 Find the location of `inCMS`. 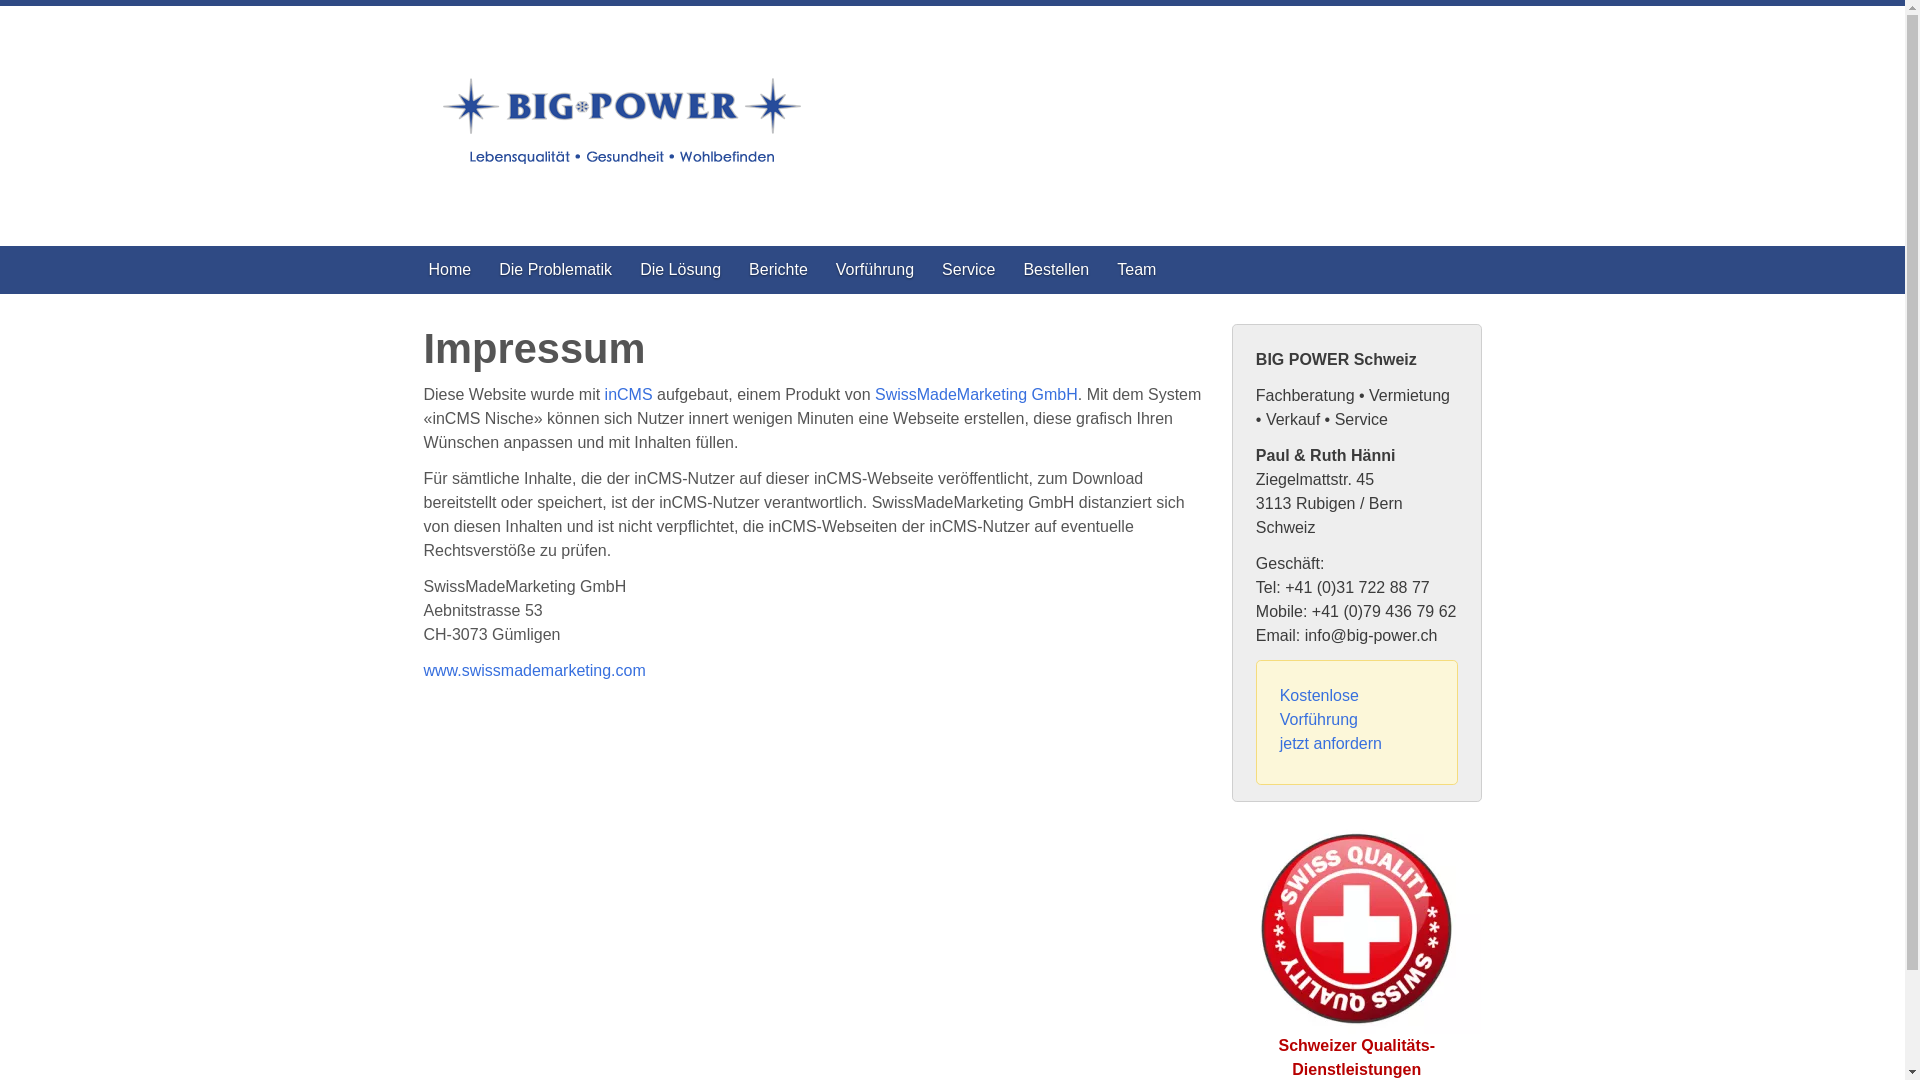

inCMS is located at coordinates (629, 394).